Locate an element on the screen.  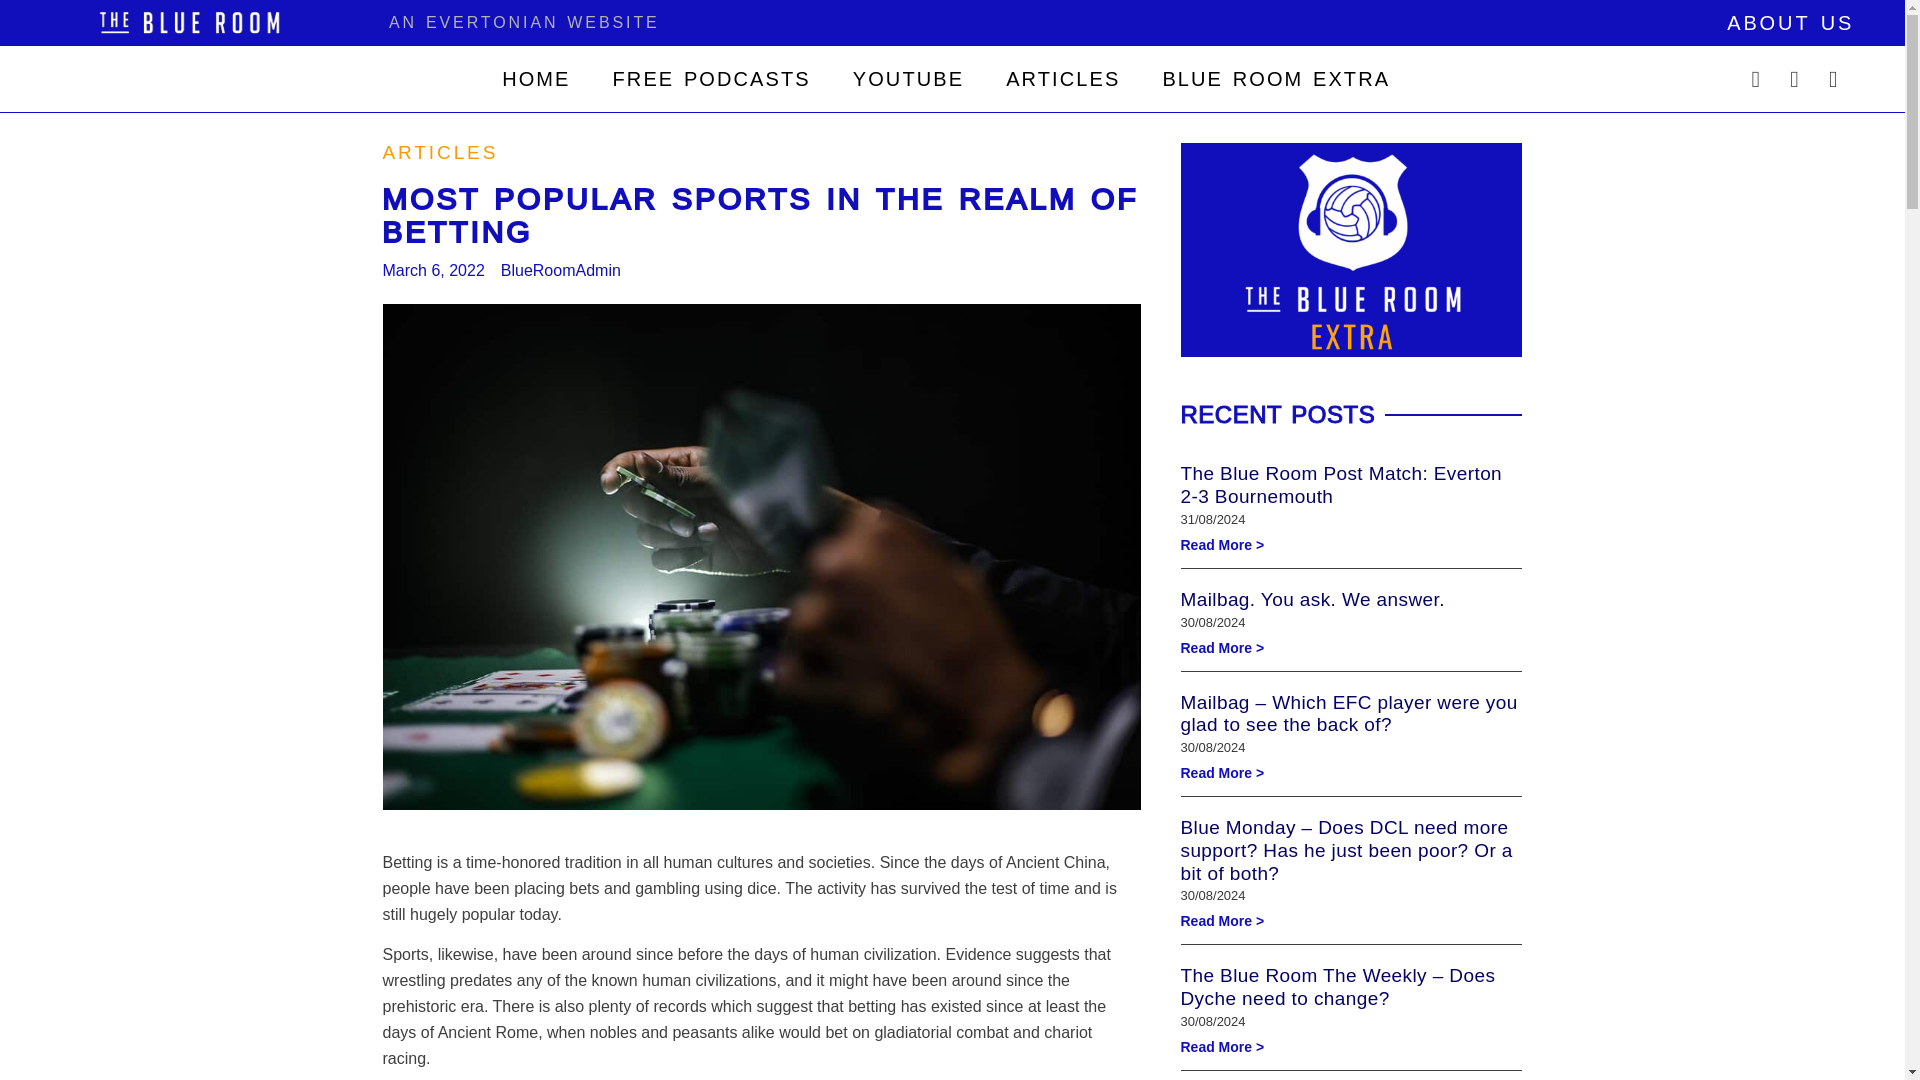
March 6, 2022 is located at coordinates (432, 271).